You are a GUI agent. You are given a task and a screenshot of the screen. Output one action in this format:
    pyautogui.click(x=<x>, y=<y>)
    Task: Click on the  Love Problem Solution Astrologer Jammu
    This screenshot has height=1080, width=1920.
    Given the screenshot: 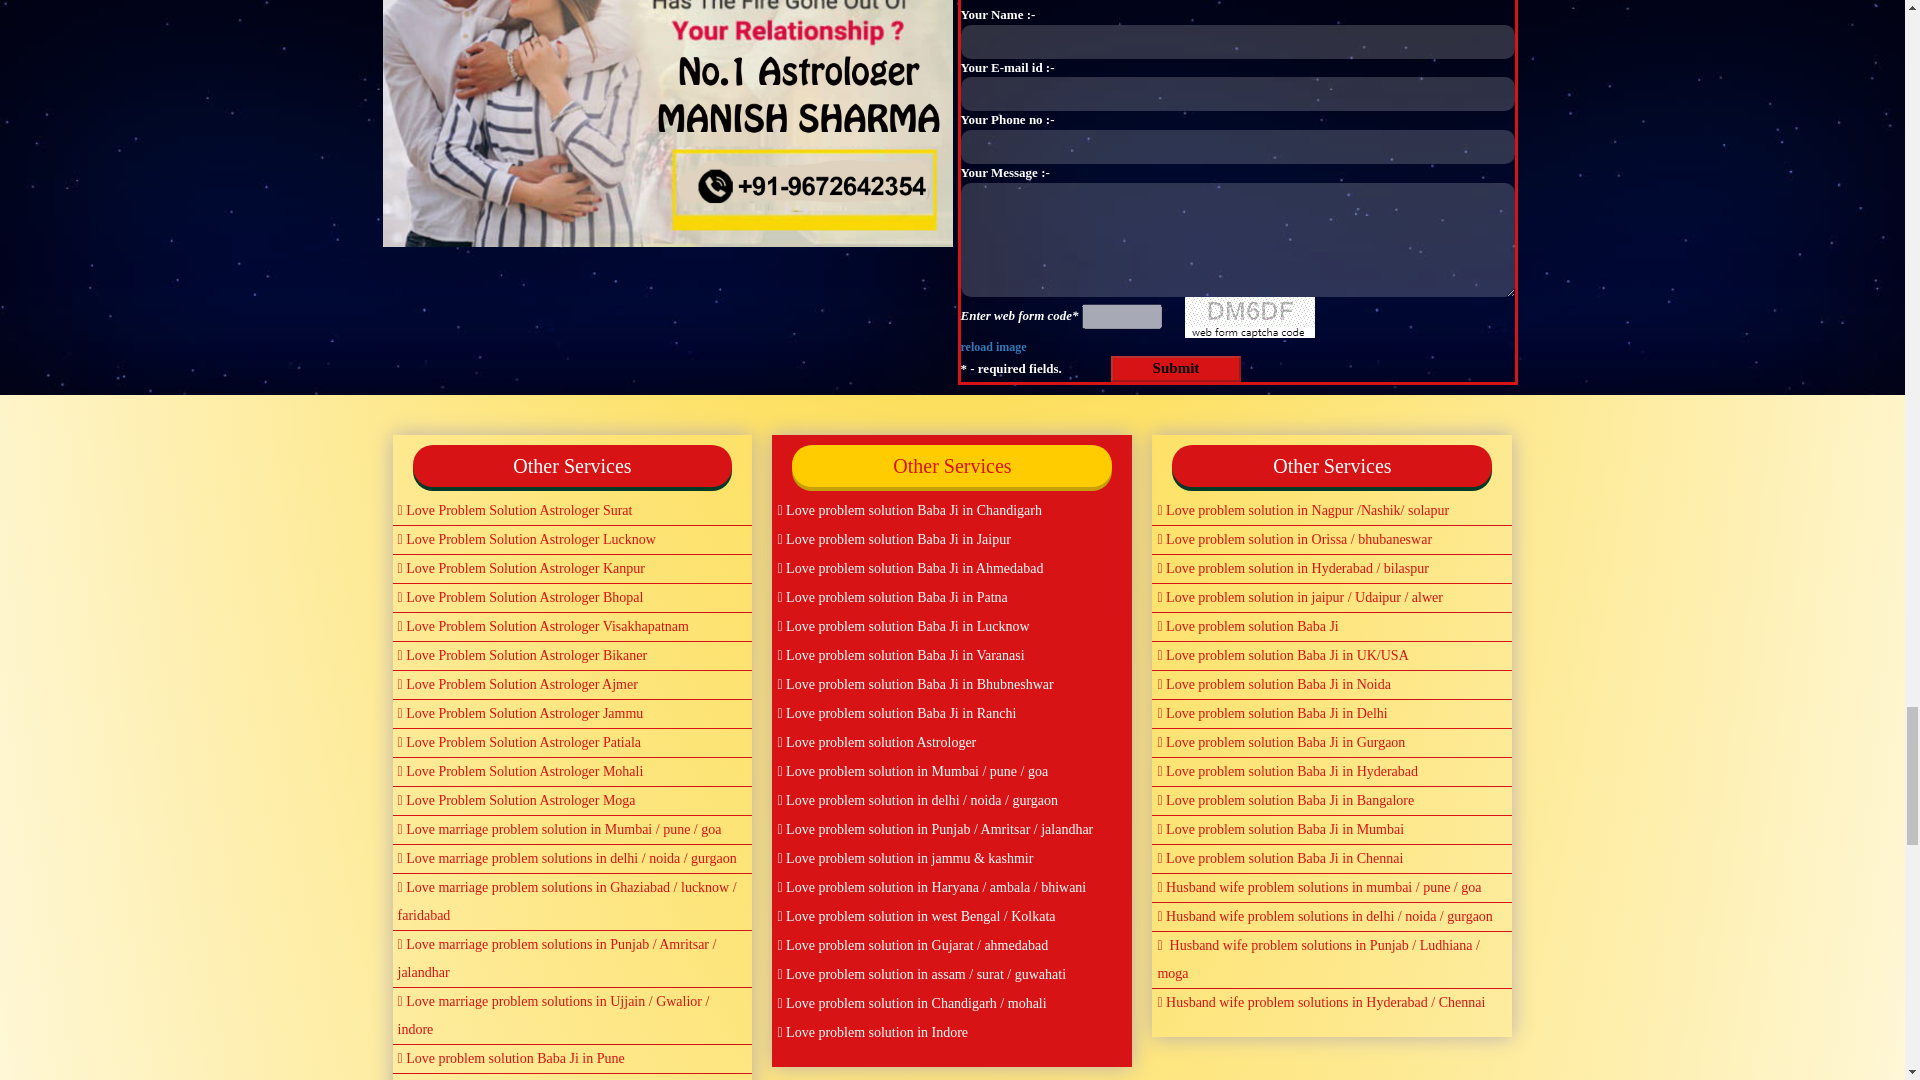 What is the action you would take?
    pyautogui.click(x=572, y=714)
    